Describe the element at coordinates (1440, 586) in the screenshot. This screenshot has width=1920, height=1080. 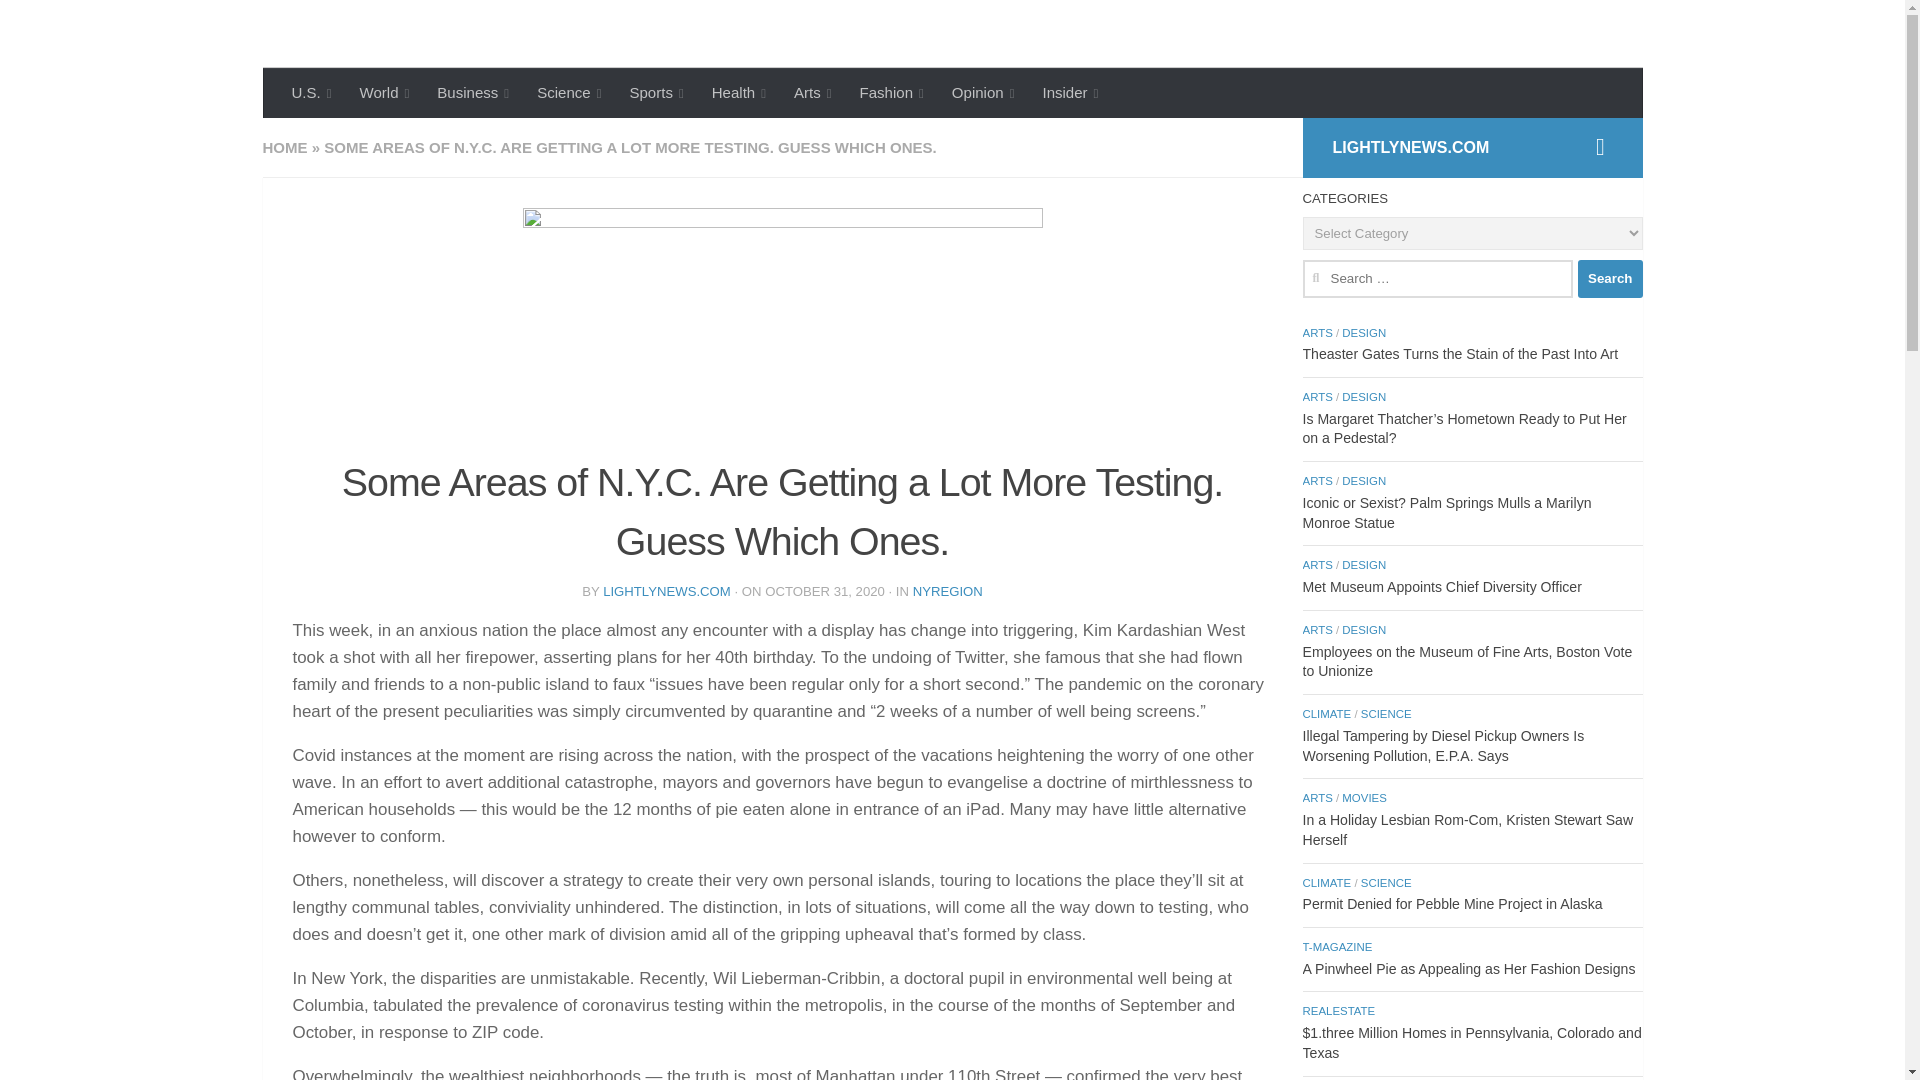
I see `Permalink to Met Museum Appoints Chief Diversity Officer` at that location.